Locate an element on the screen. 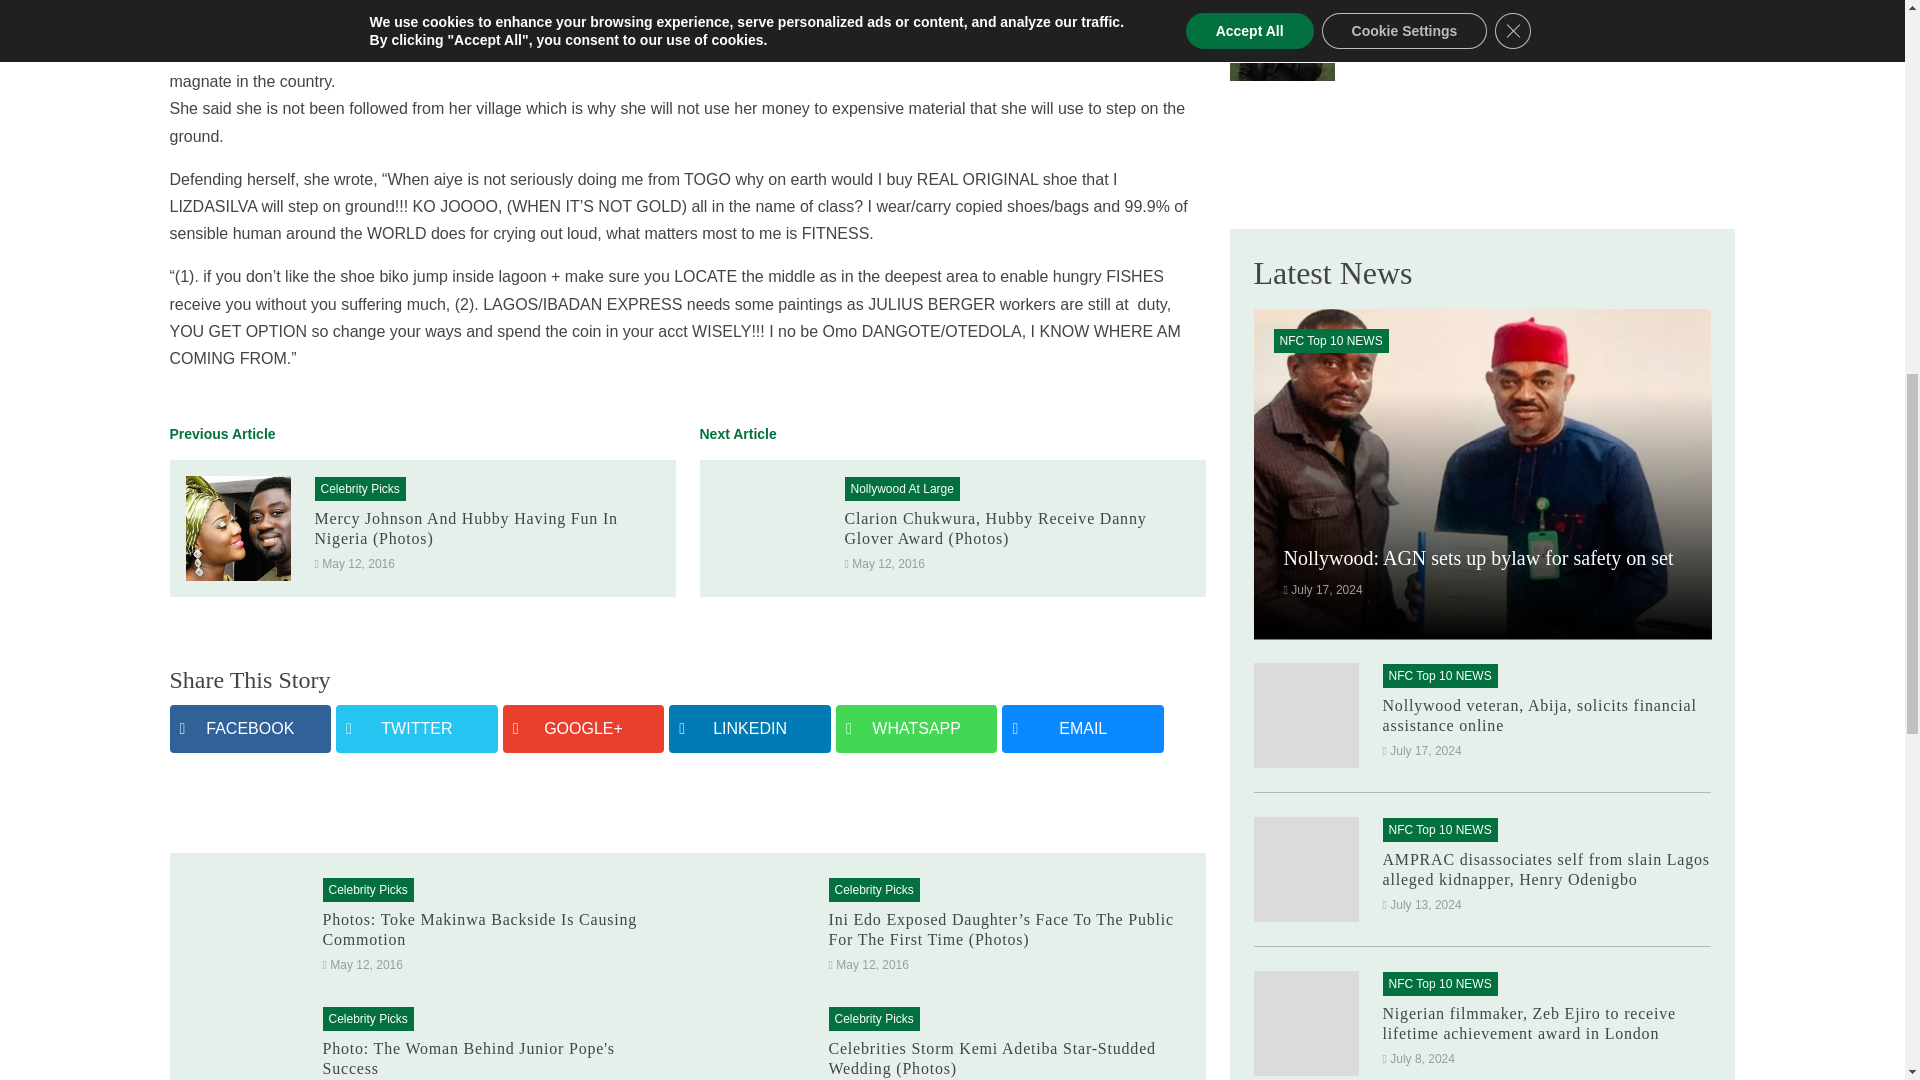 Image resolution: width=1920 pixels, height=1080 pixels. Nollywood At Large is located at coordinates (901, 488).